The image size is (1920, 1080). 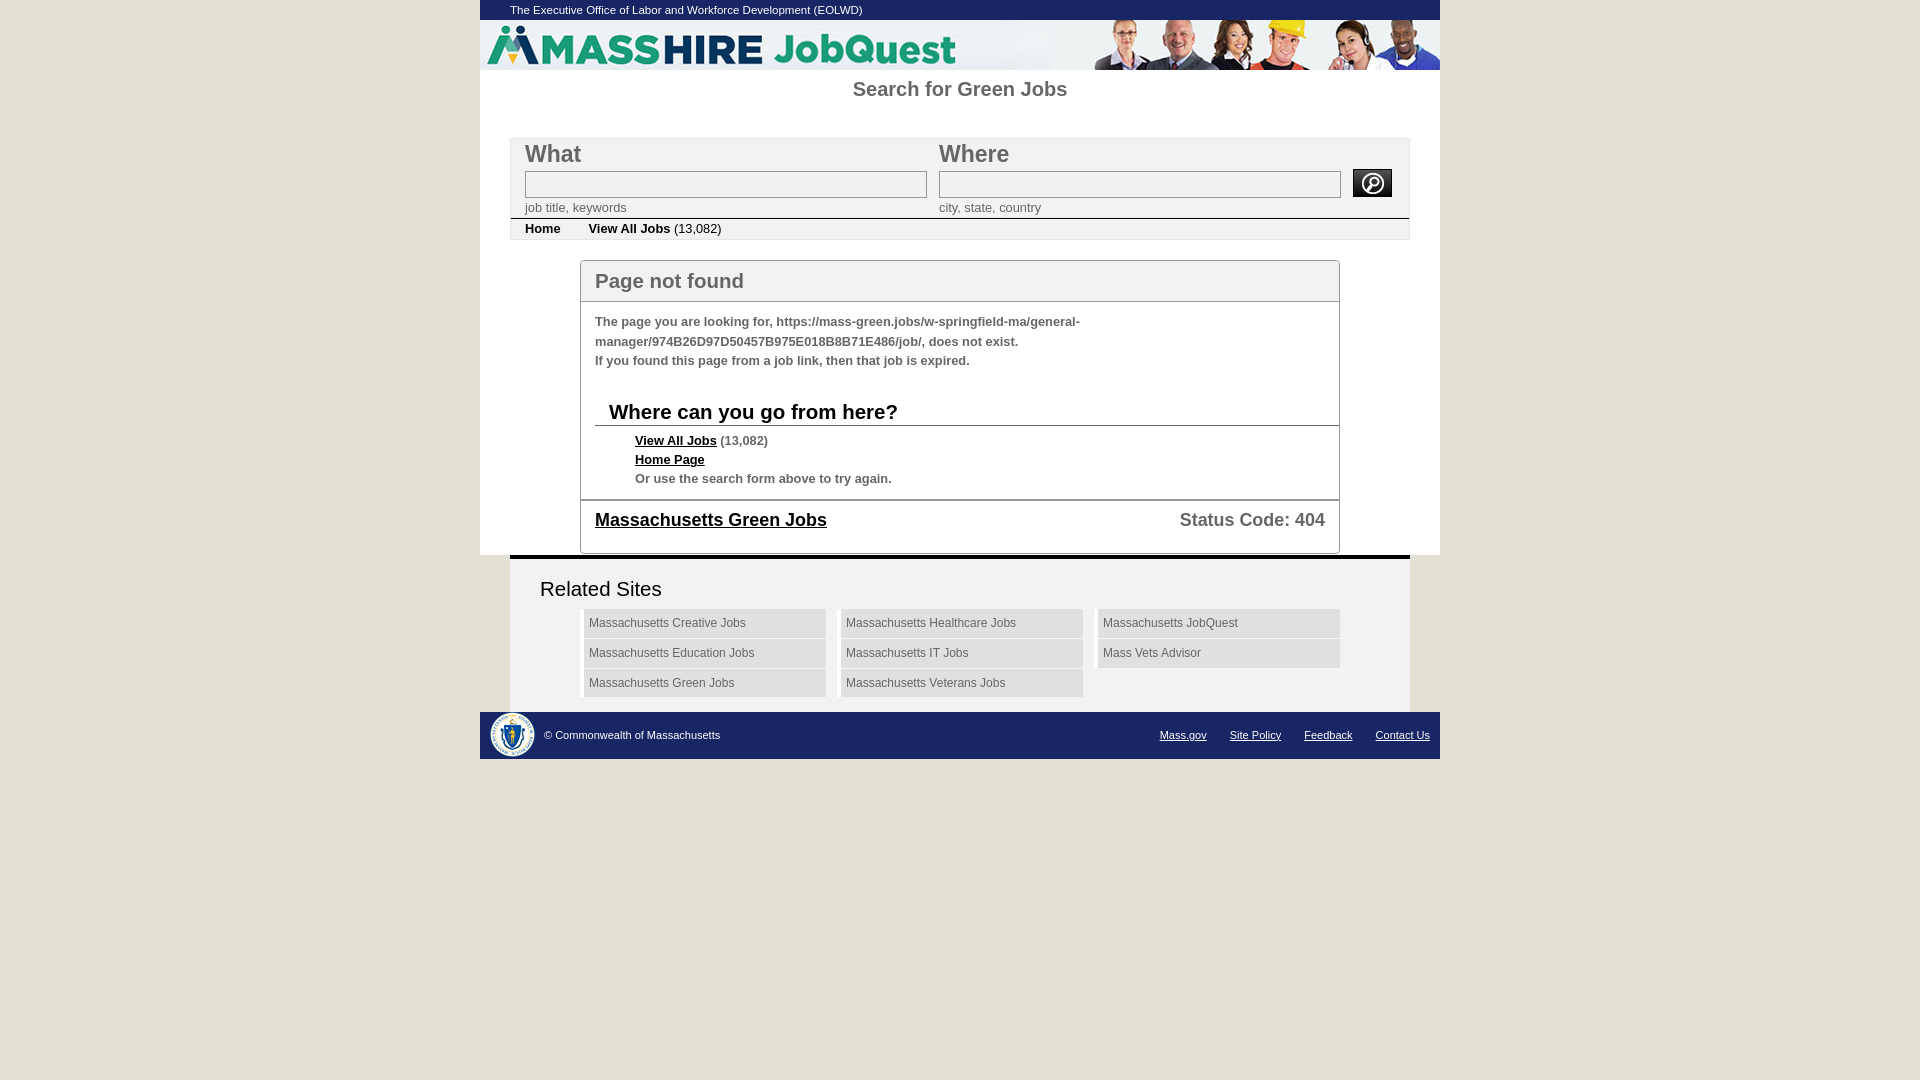 I want to click on Massachusetts JobQuest, so click(x=1217, y=624).